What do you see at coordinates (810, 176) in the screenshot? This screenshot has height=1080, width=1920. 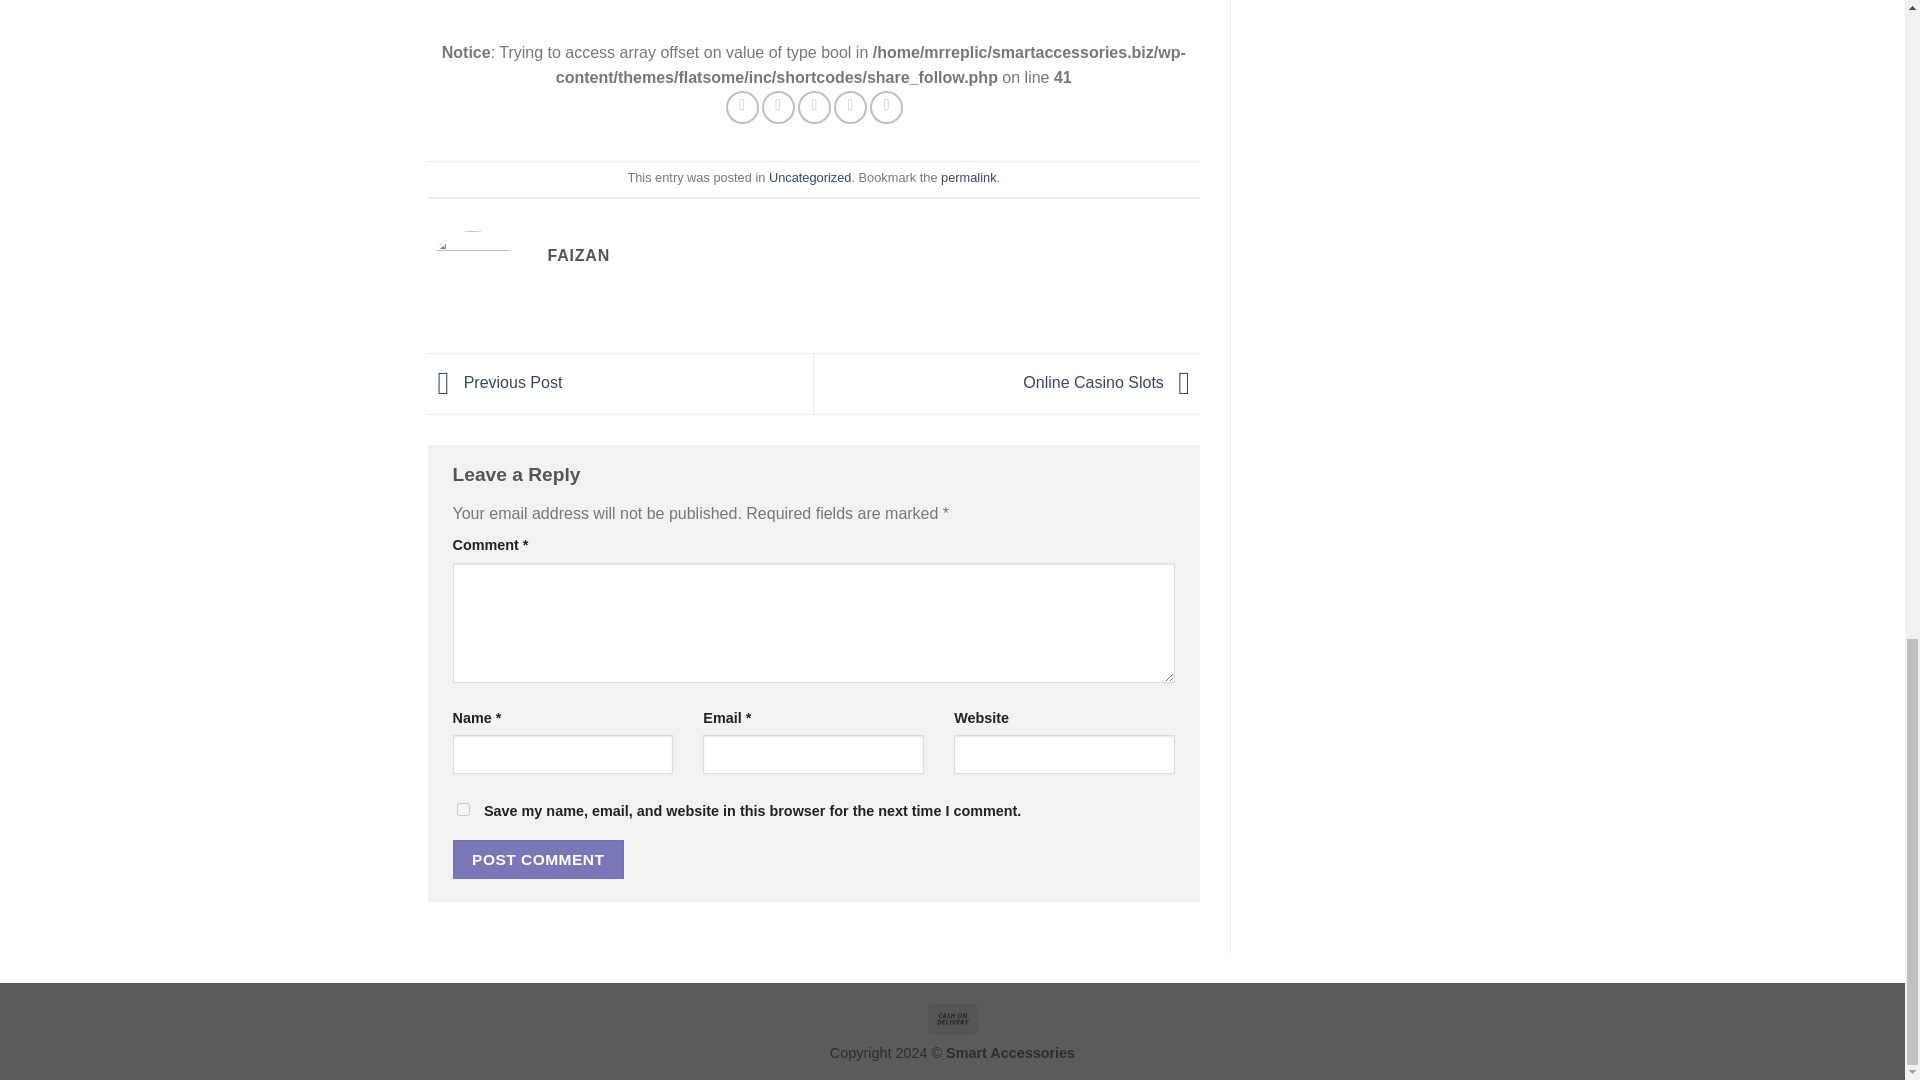 I see `Uncategorized` at bounding box center [810, 176].